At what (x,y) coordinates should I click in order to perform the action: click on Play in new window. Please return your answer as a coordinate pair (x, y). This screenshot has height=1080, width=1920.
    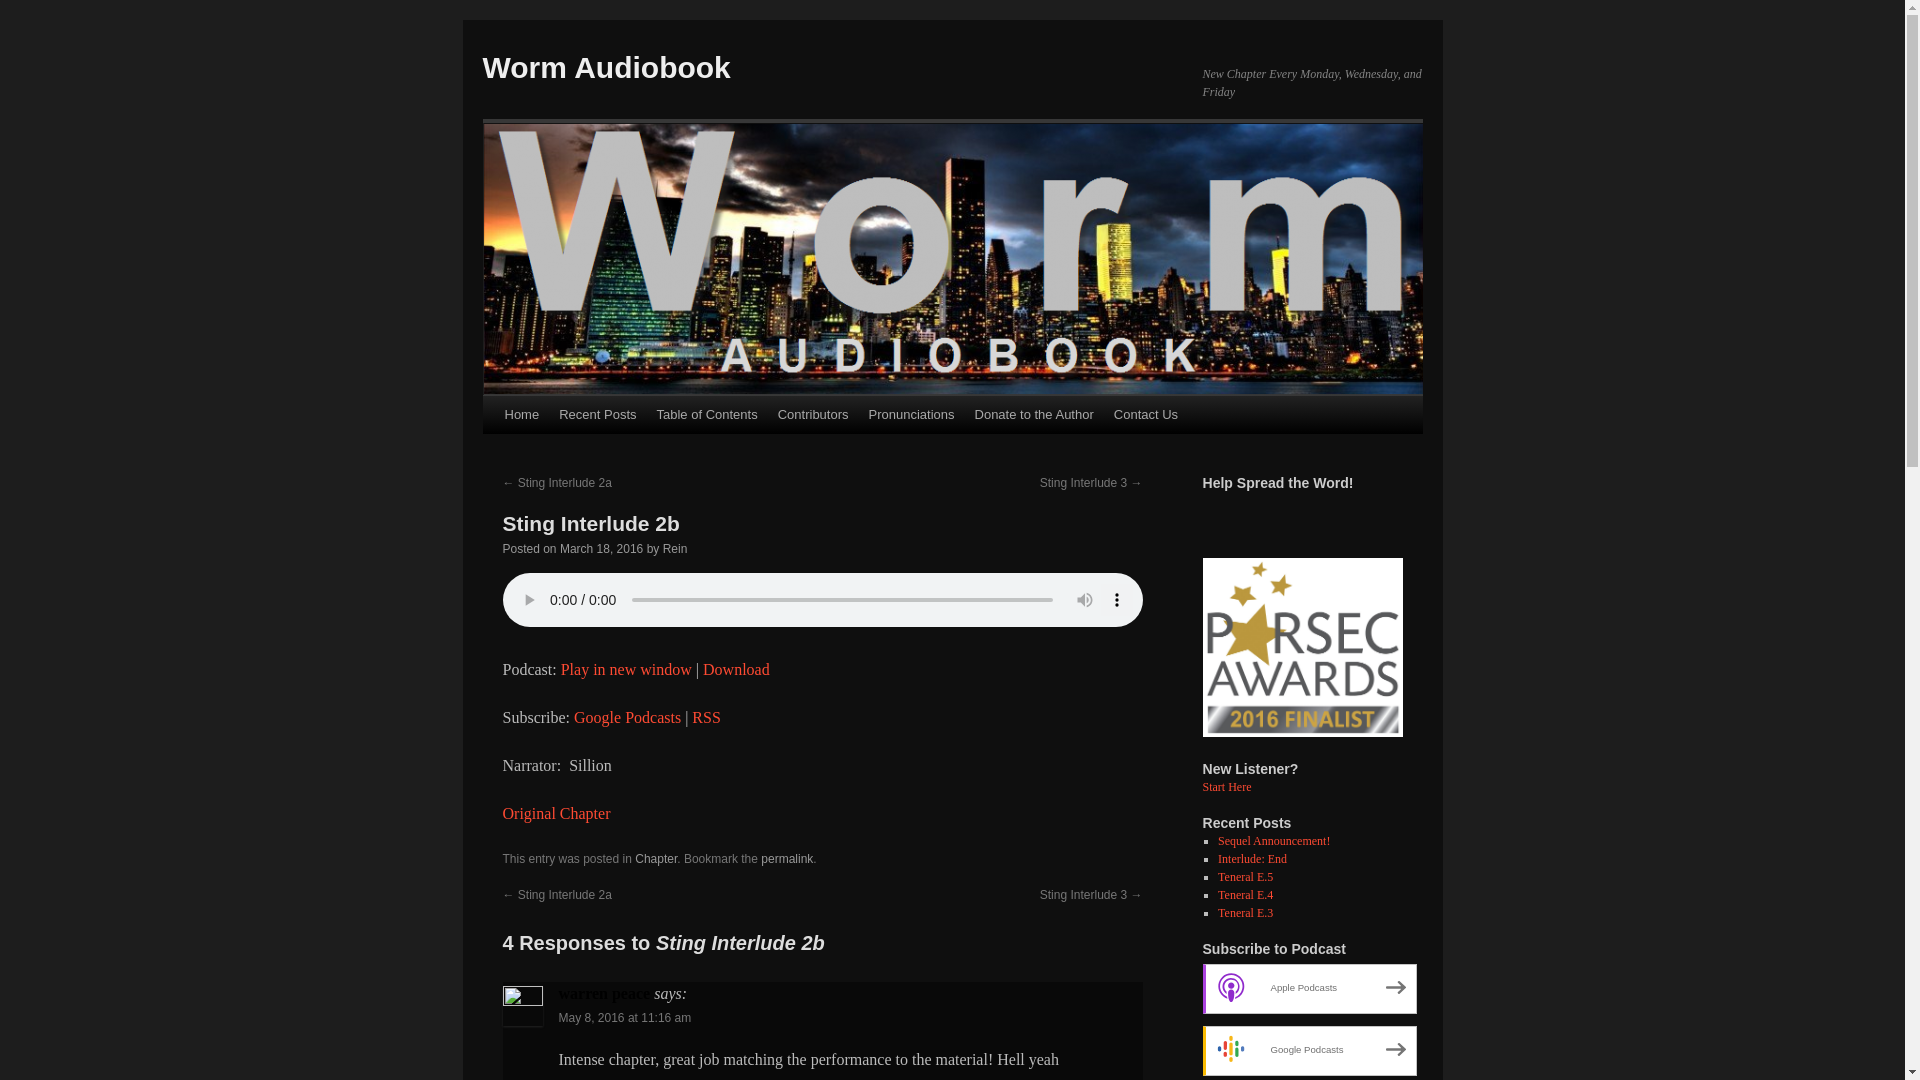
    Looking at the image, I should click on (626, 669).